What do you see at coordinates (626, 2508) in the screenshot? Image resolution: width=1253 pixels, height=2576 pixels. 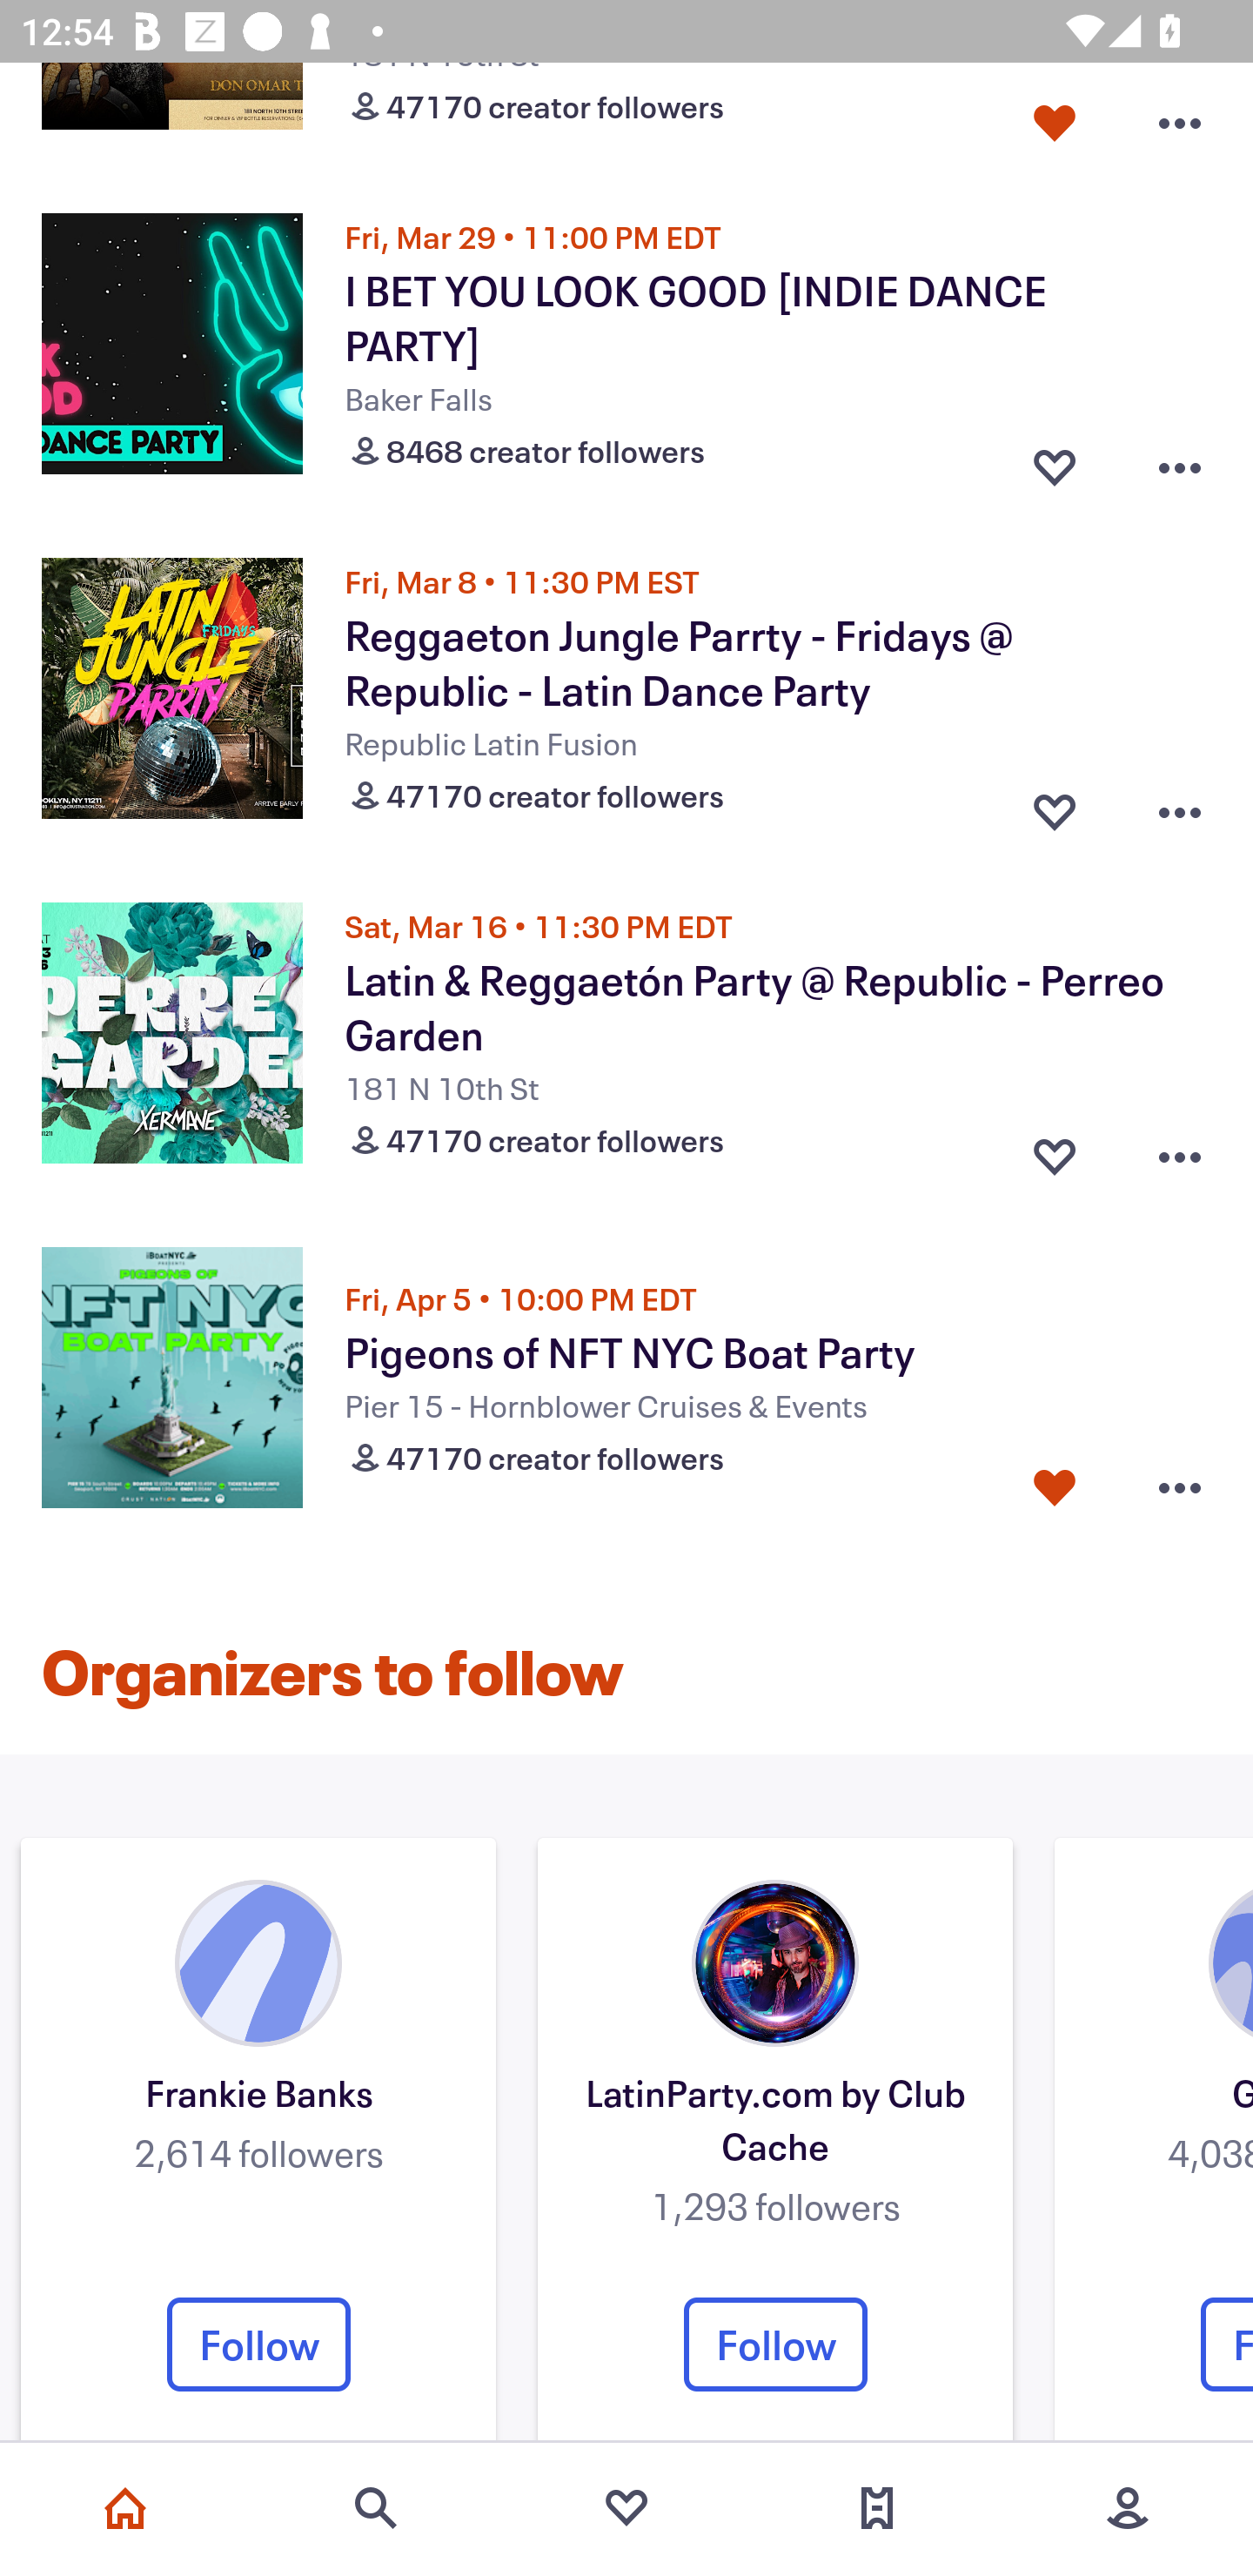 I see `Favorites` at bounding box center [626, 2508].